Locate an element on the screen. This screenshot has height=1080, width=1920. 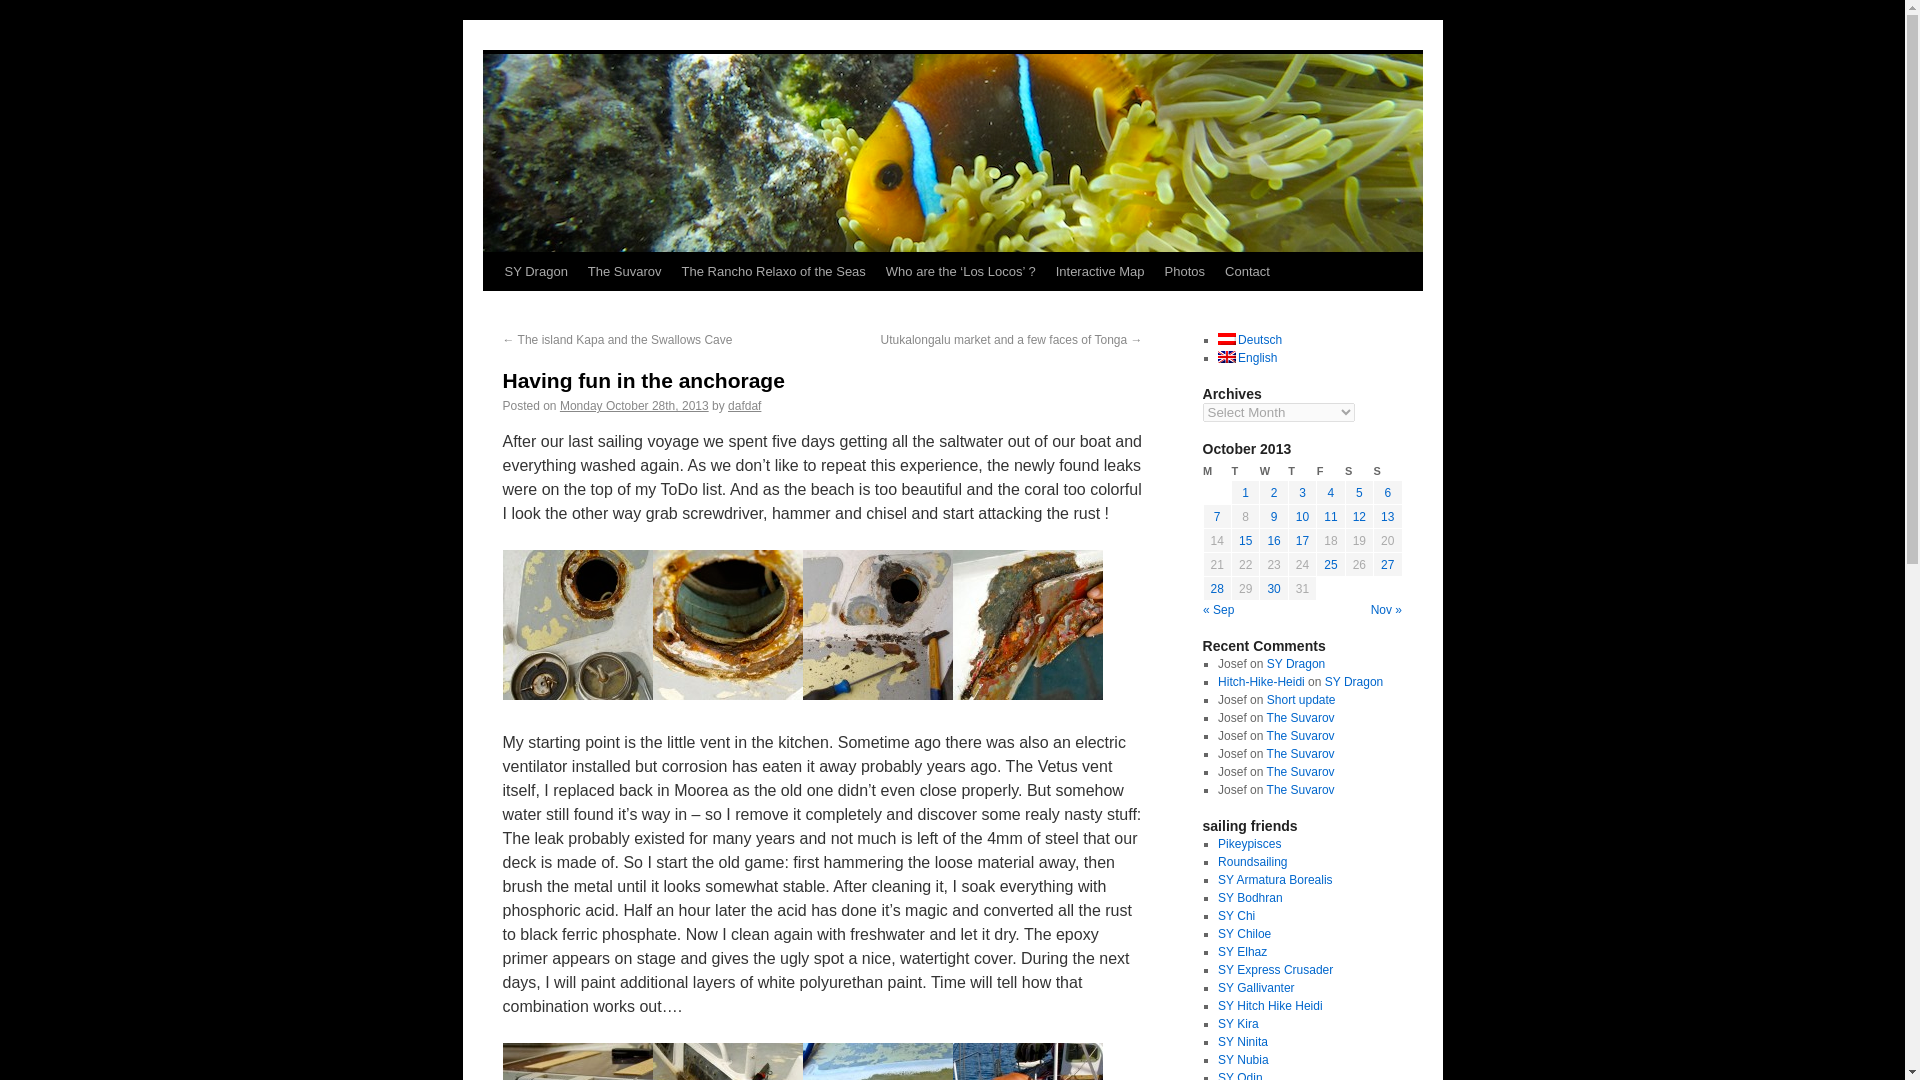
View all posts by dafdaf is located at coordinates (744, 405).